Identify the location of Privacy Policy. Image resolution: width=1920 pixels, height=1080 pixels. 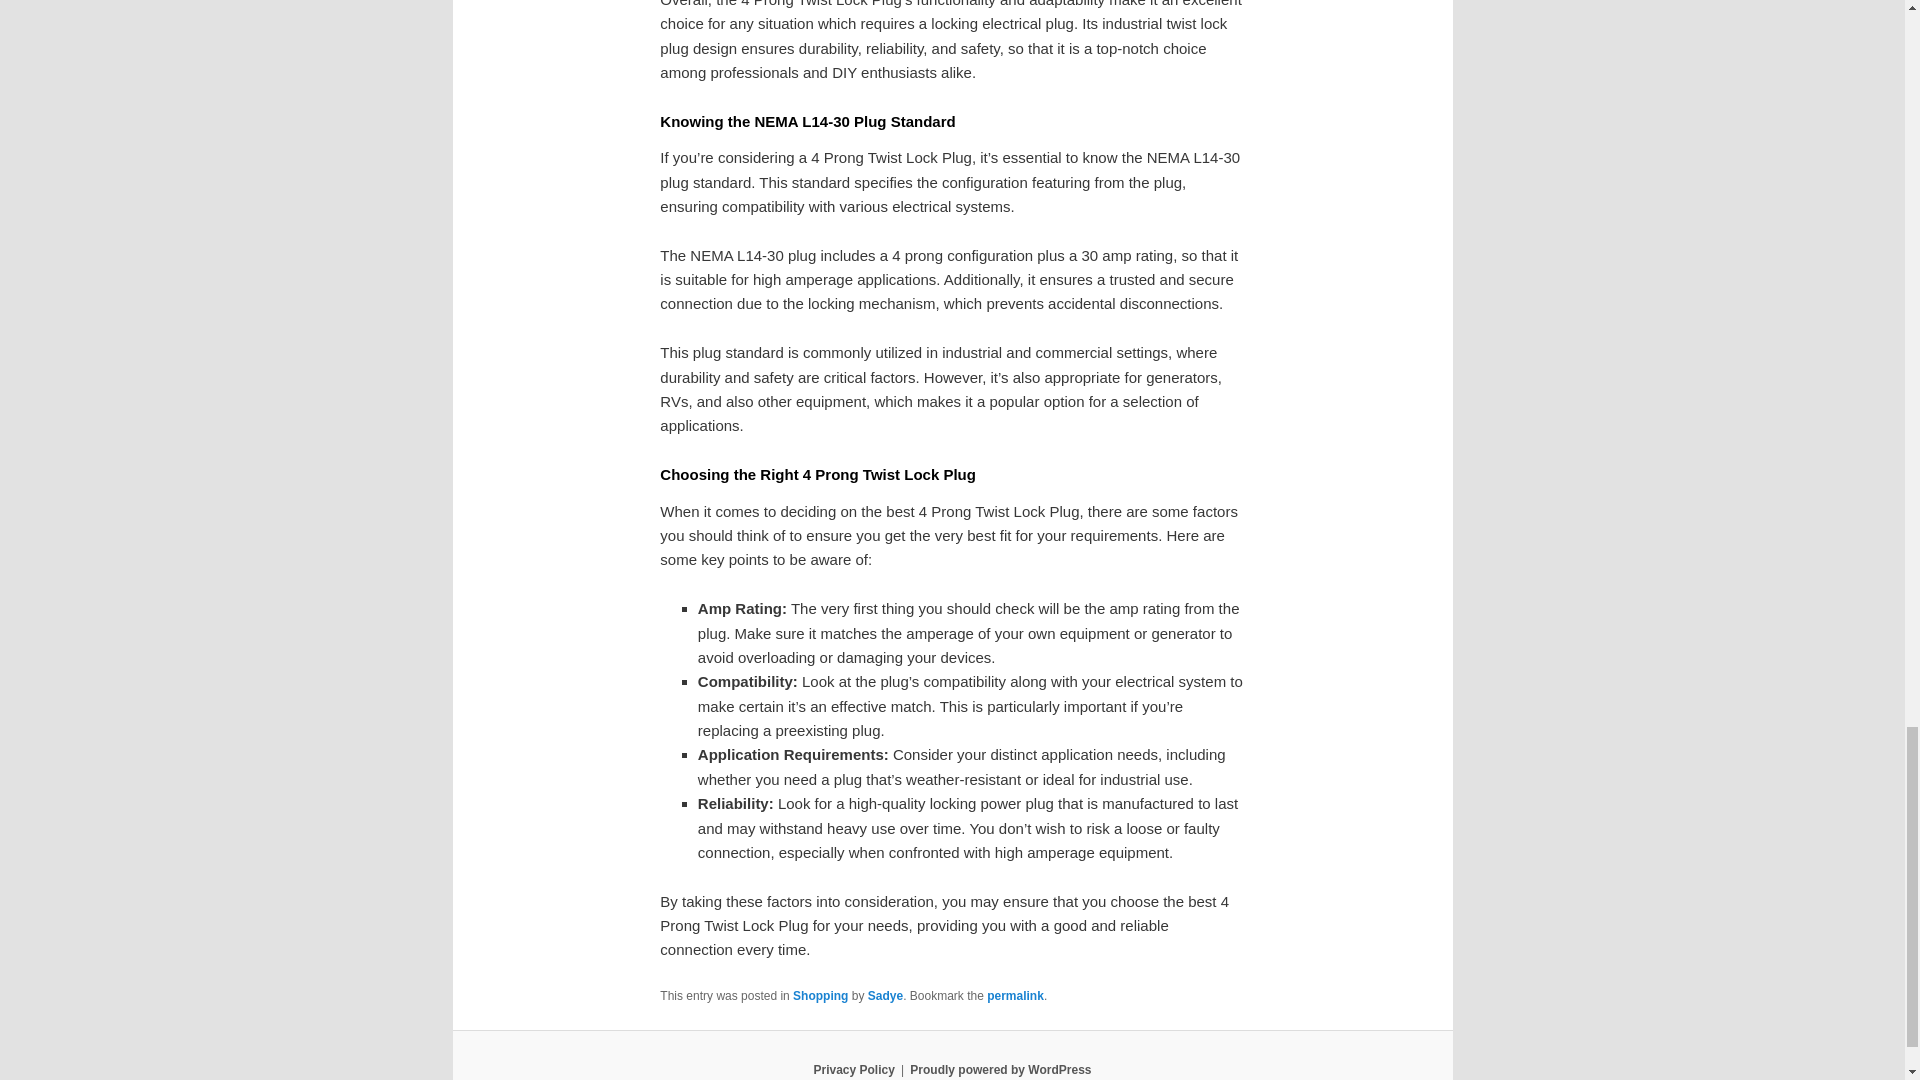
(853, 1069).